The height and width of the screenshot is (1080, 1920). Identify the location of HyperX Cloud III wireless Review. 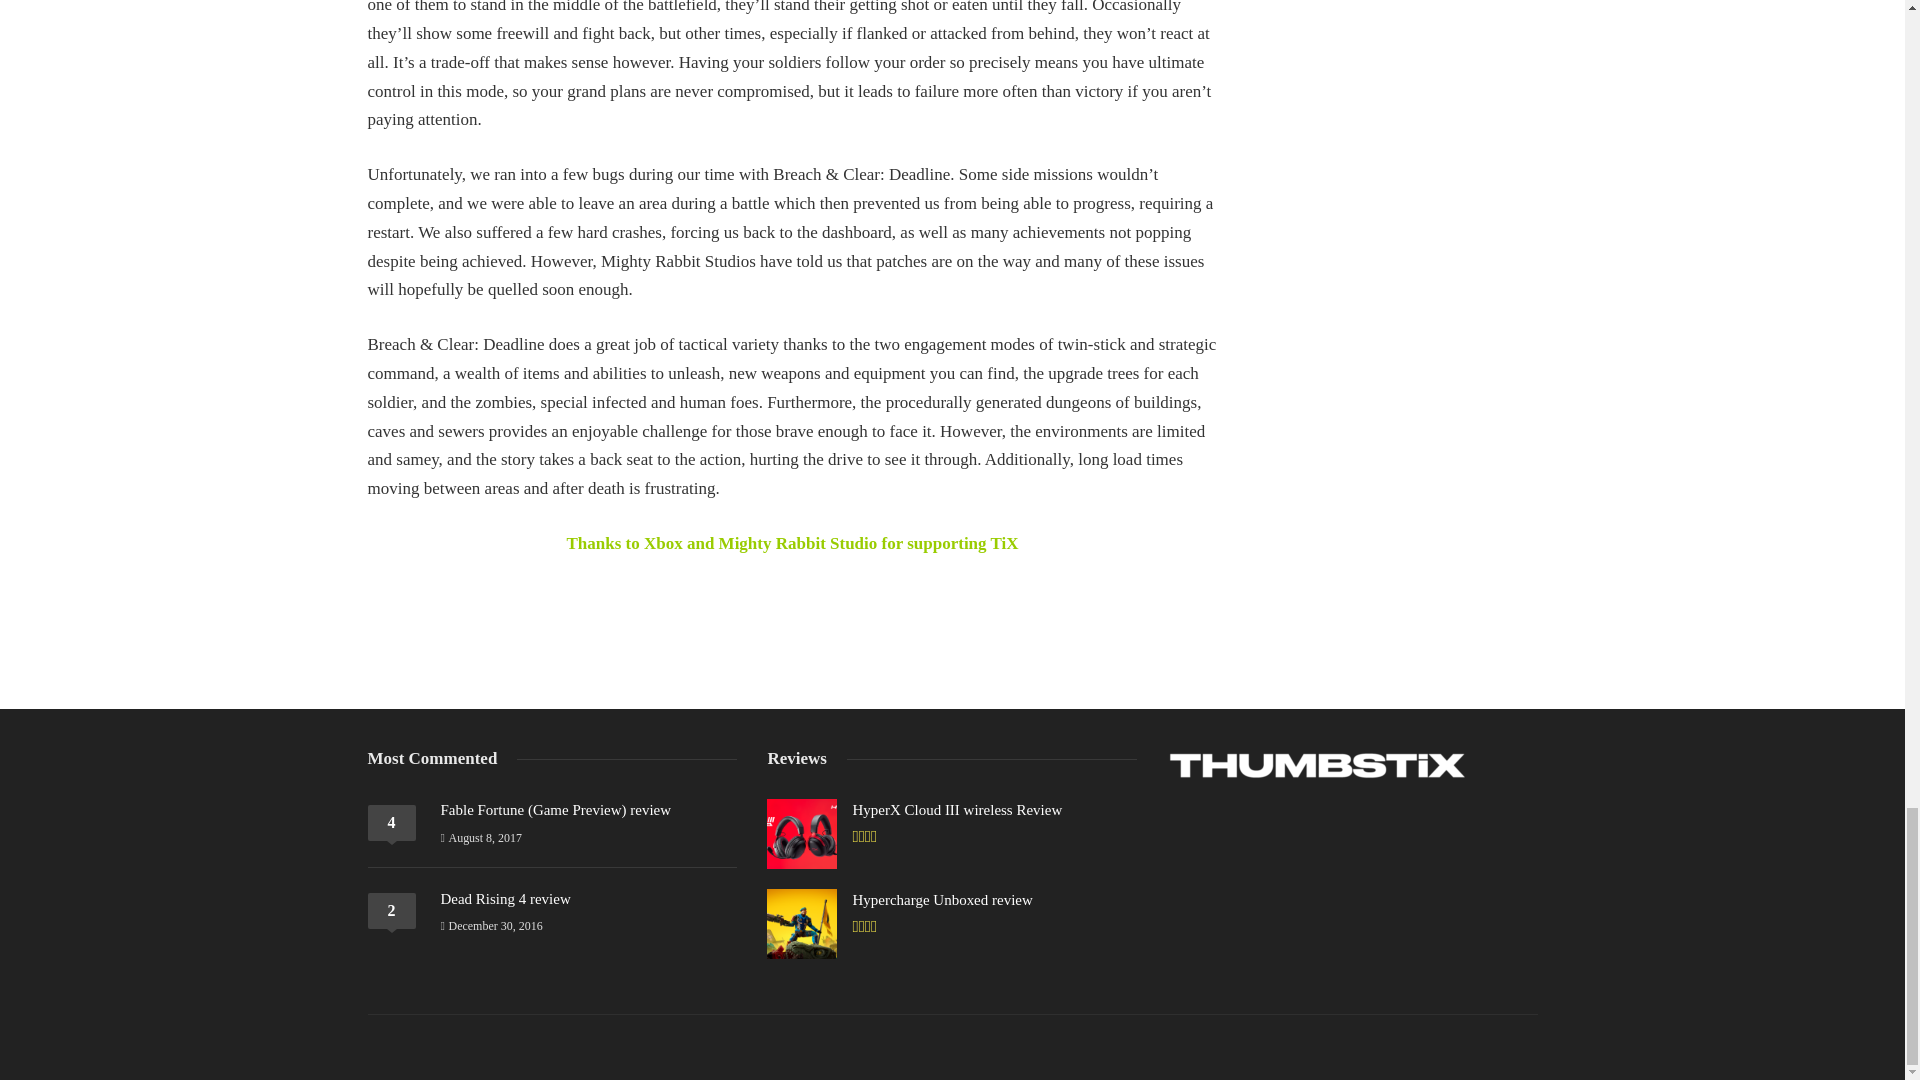
(956, 810).